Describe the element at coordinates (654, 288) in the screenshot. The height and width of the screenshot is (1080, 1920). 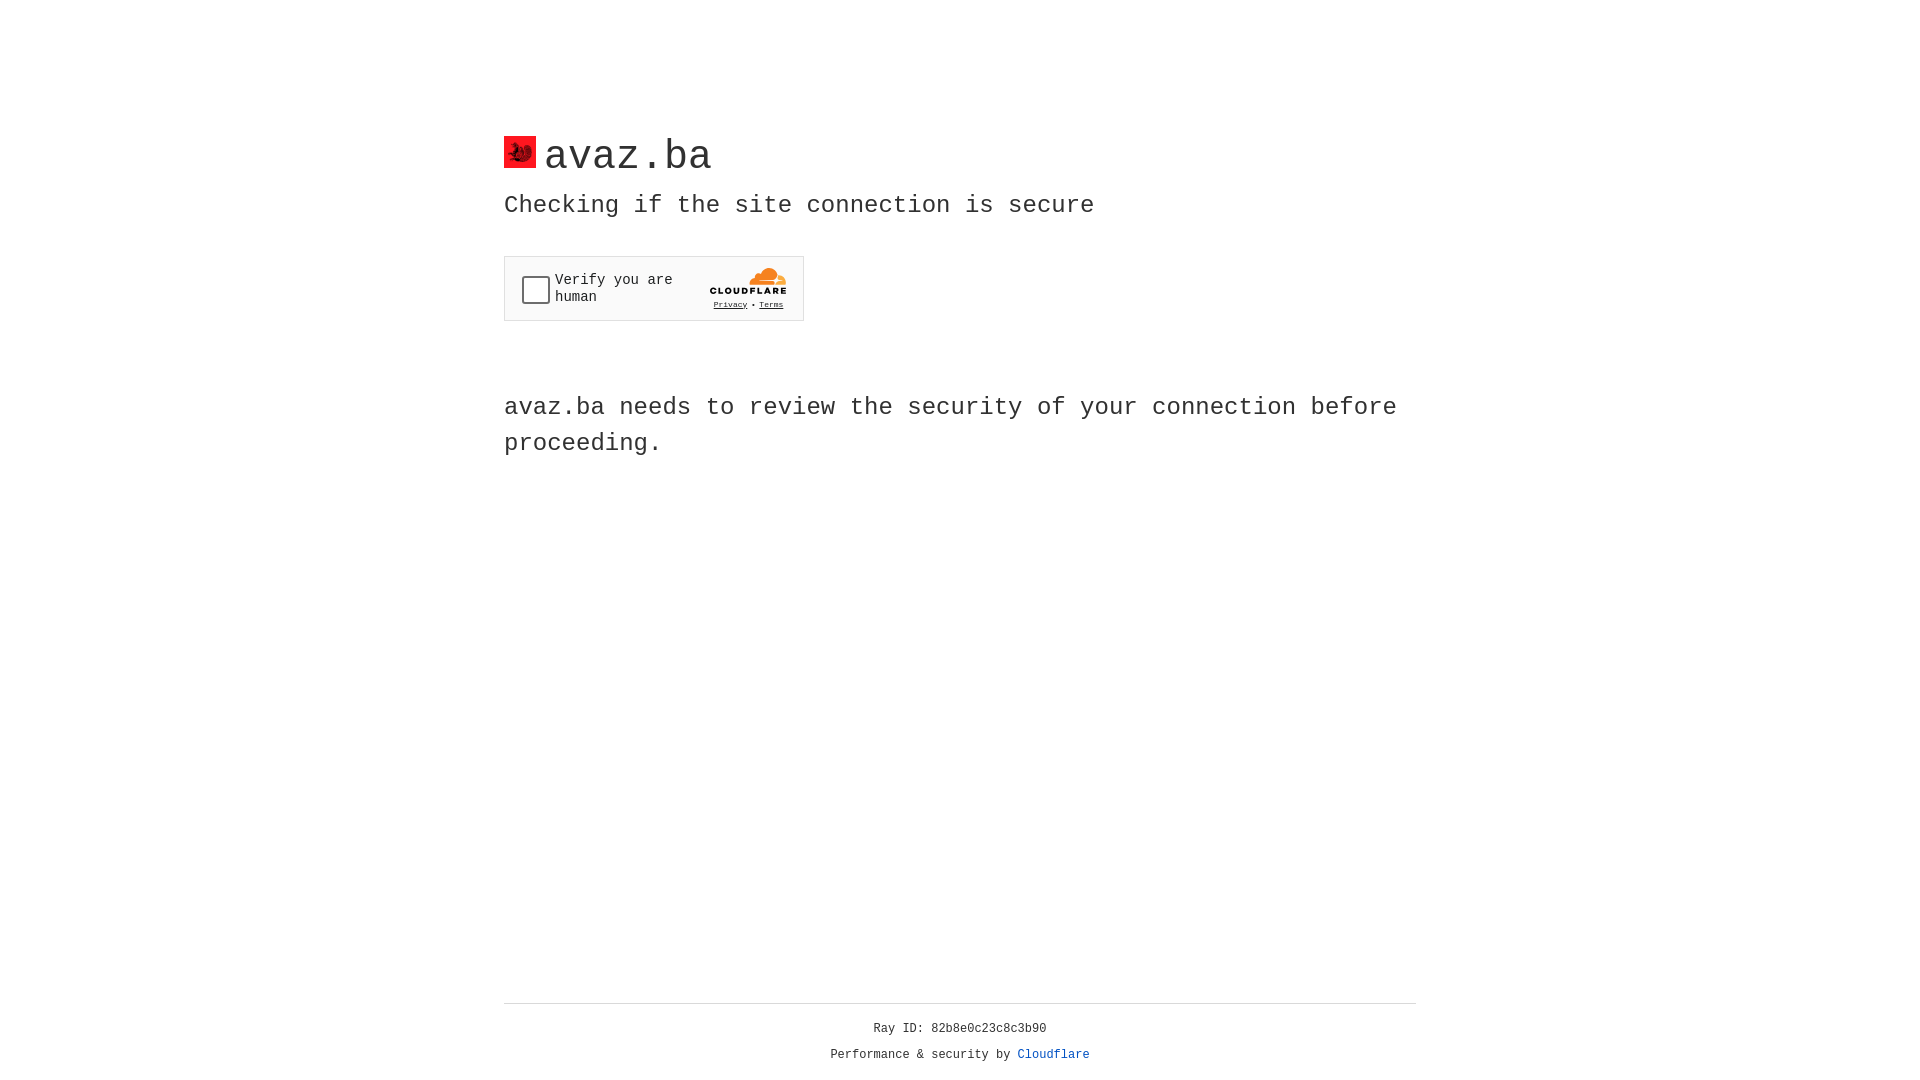
I see `Widget containing a Cloudflare security challenge` at that location.